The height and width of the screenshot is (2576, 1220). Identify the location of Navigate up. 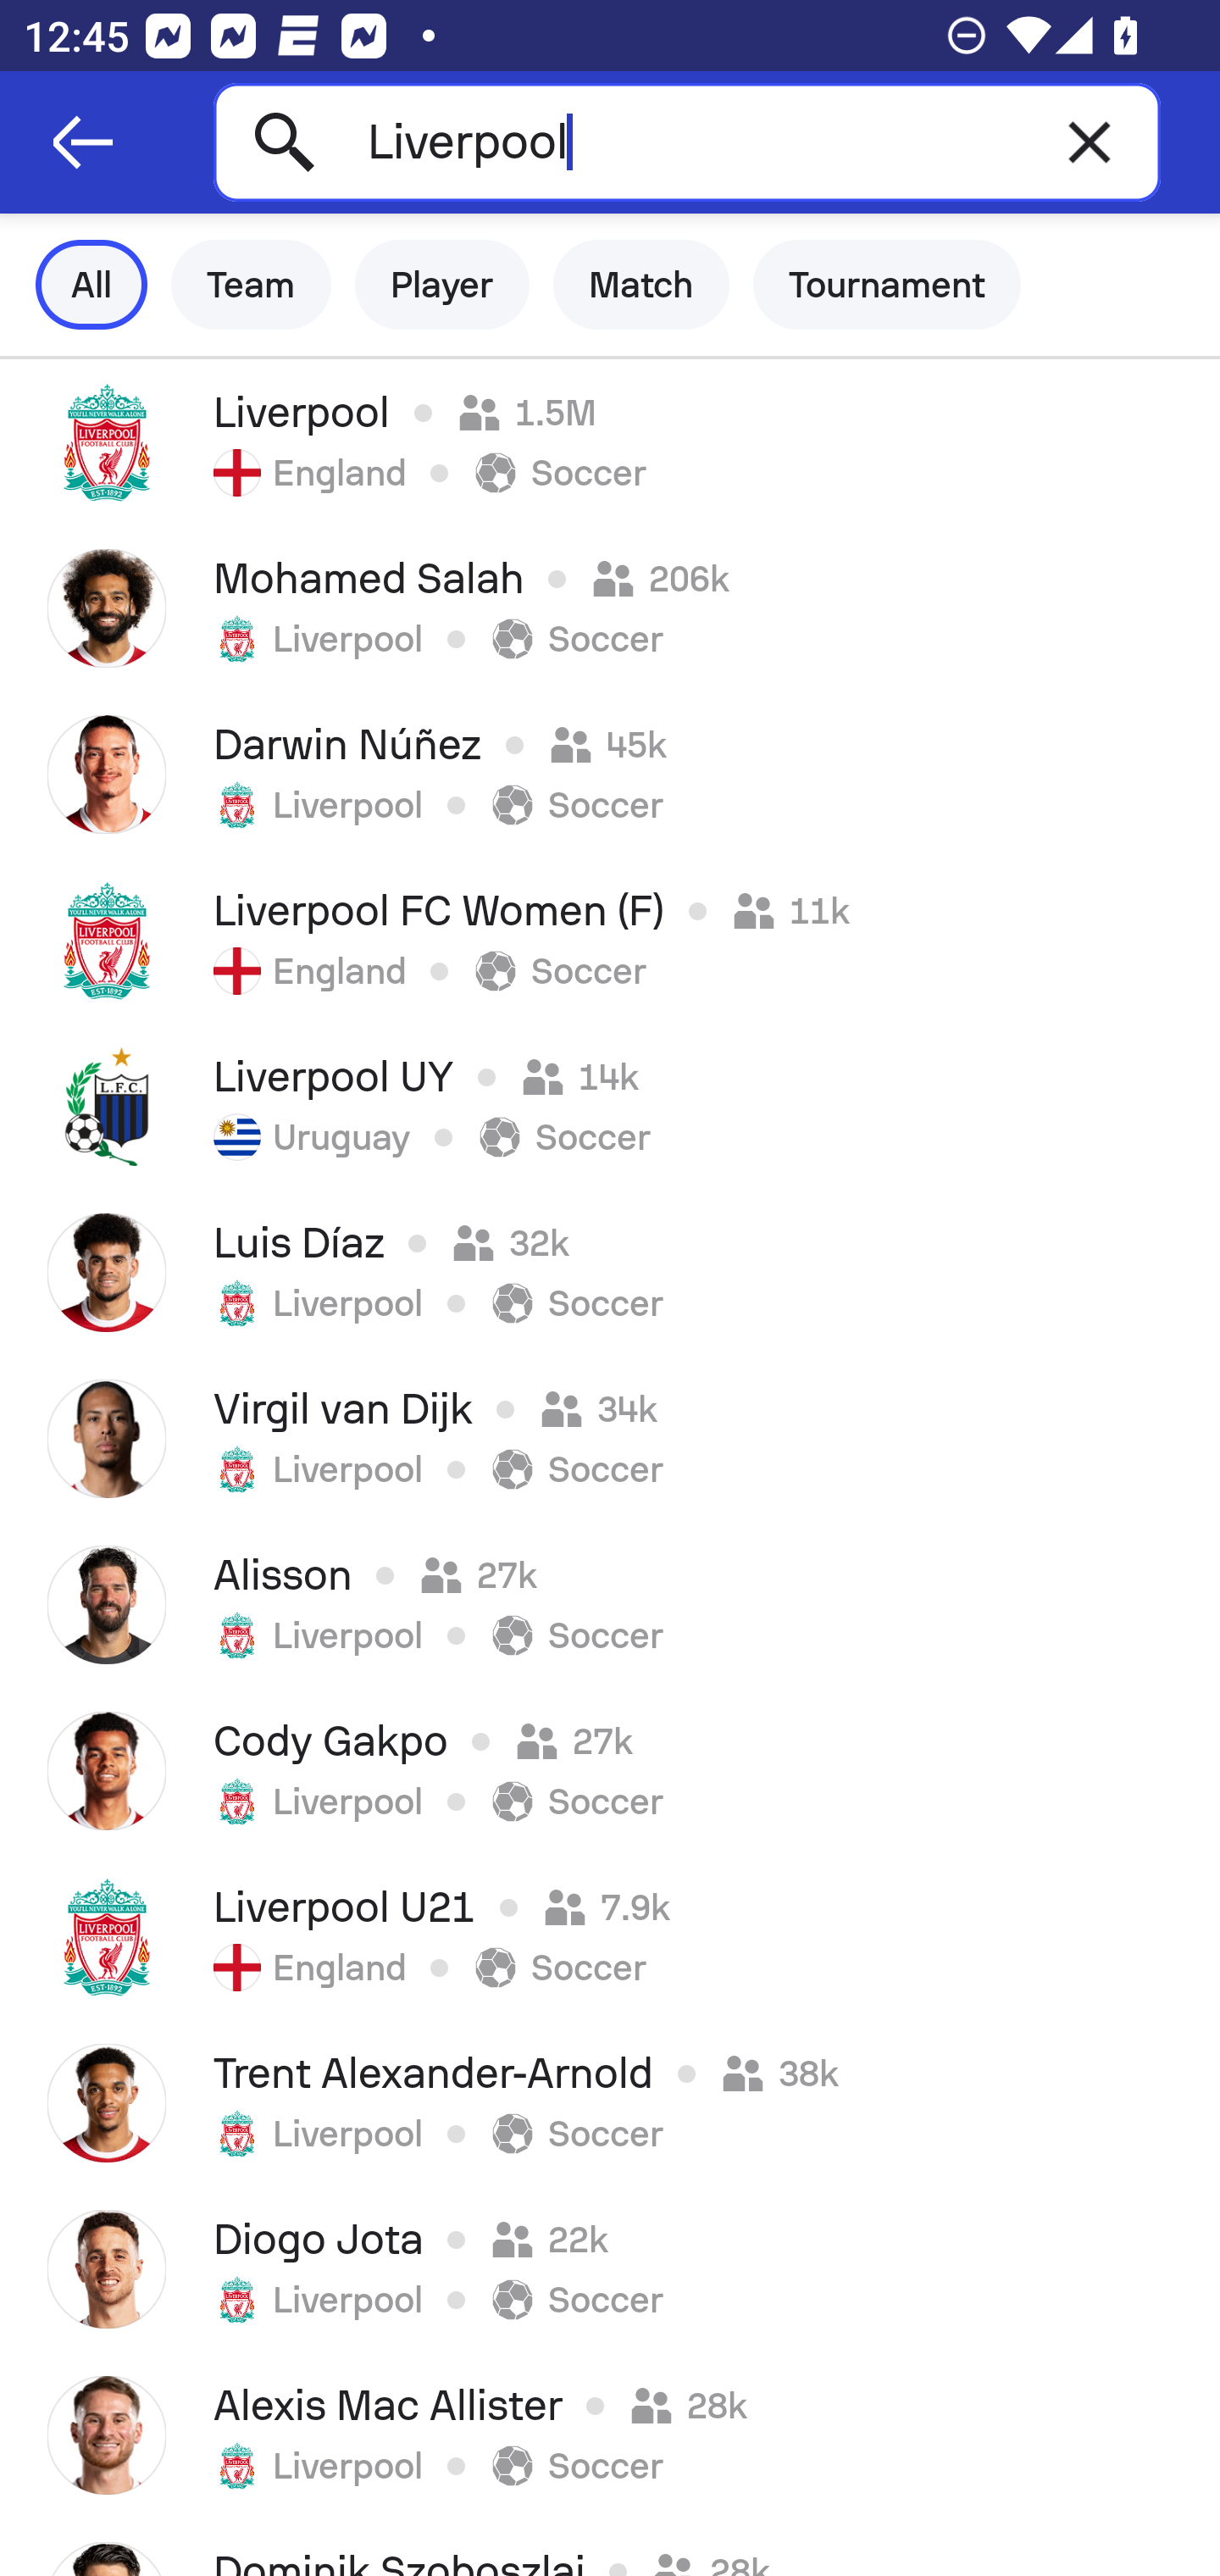
(83, 142).